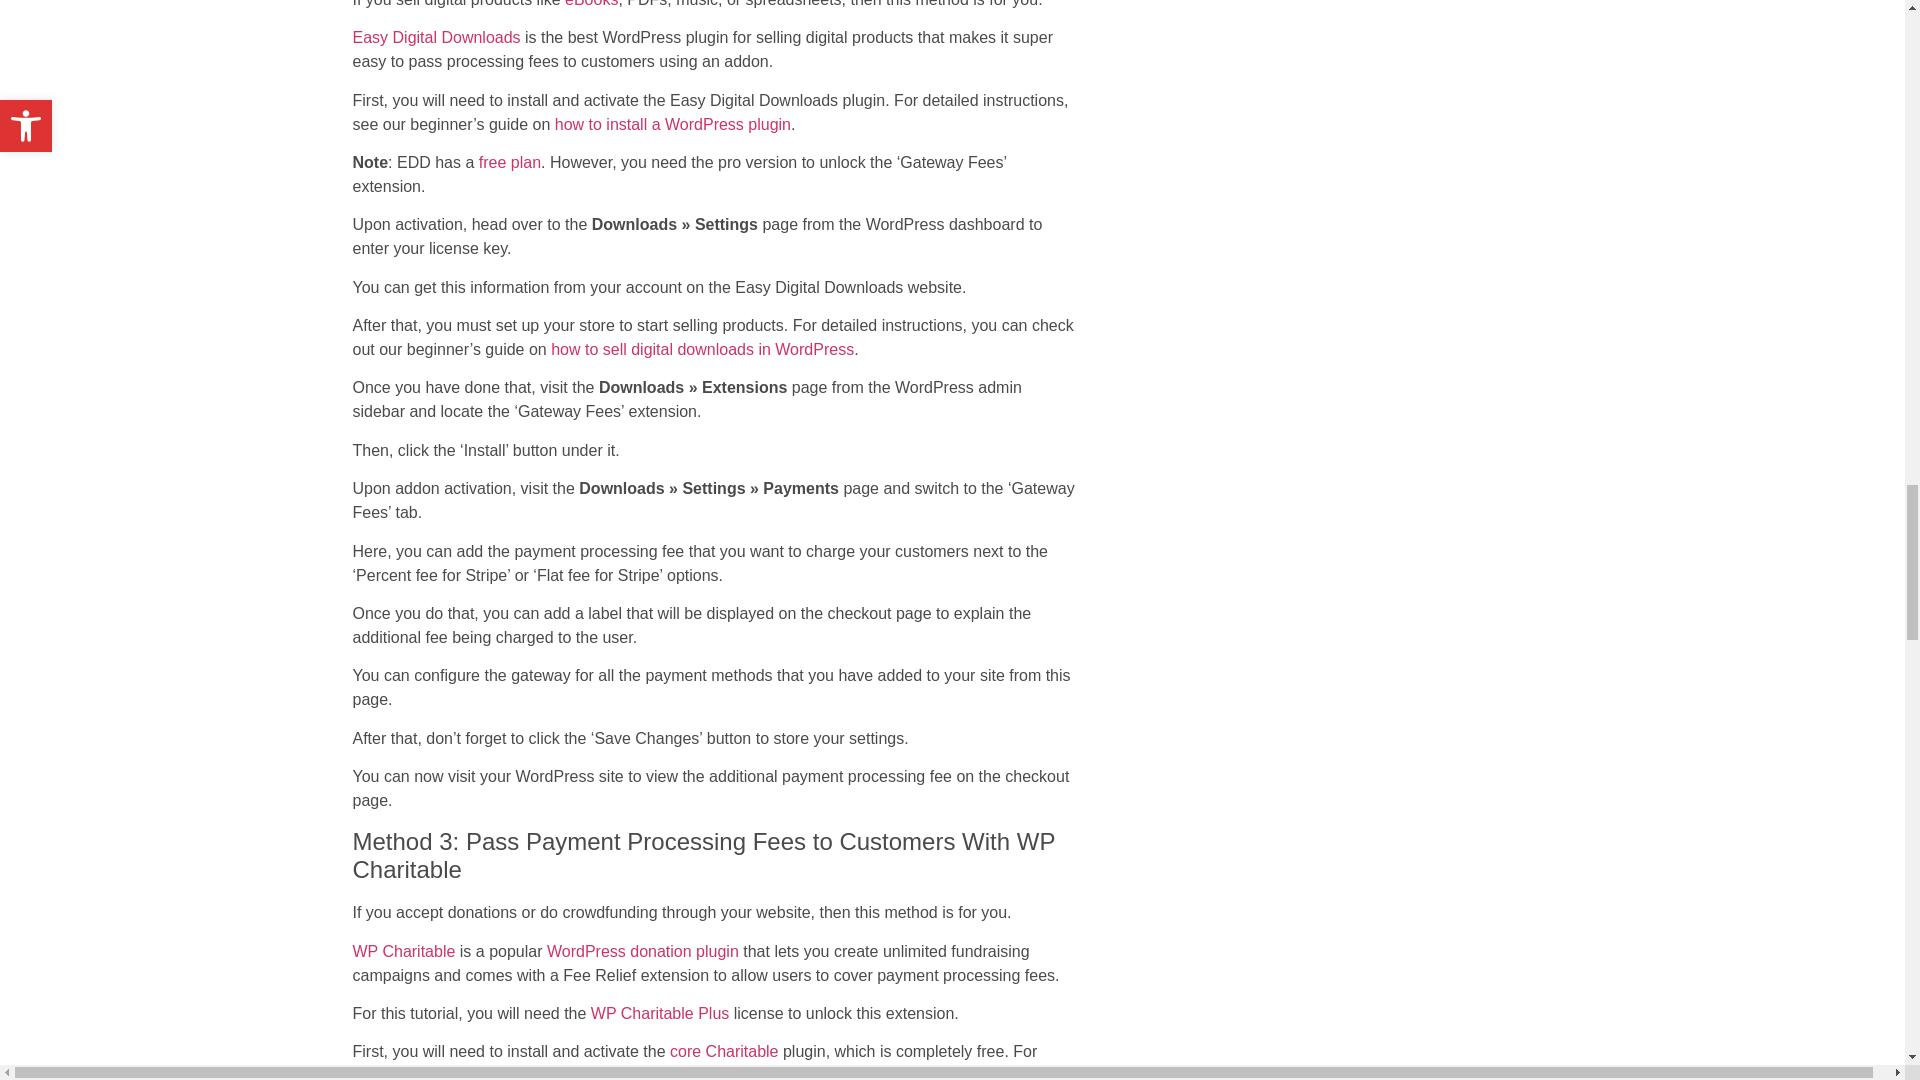 Image resolution: width=1920 pixels, height=1080 pixels. I want to click on Easy Digital Downloads - WordPress eCommerce plugin, so click(436, 38).